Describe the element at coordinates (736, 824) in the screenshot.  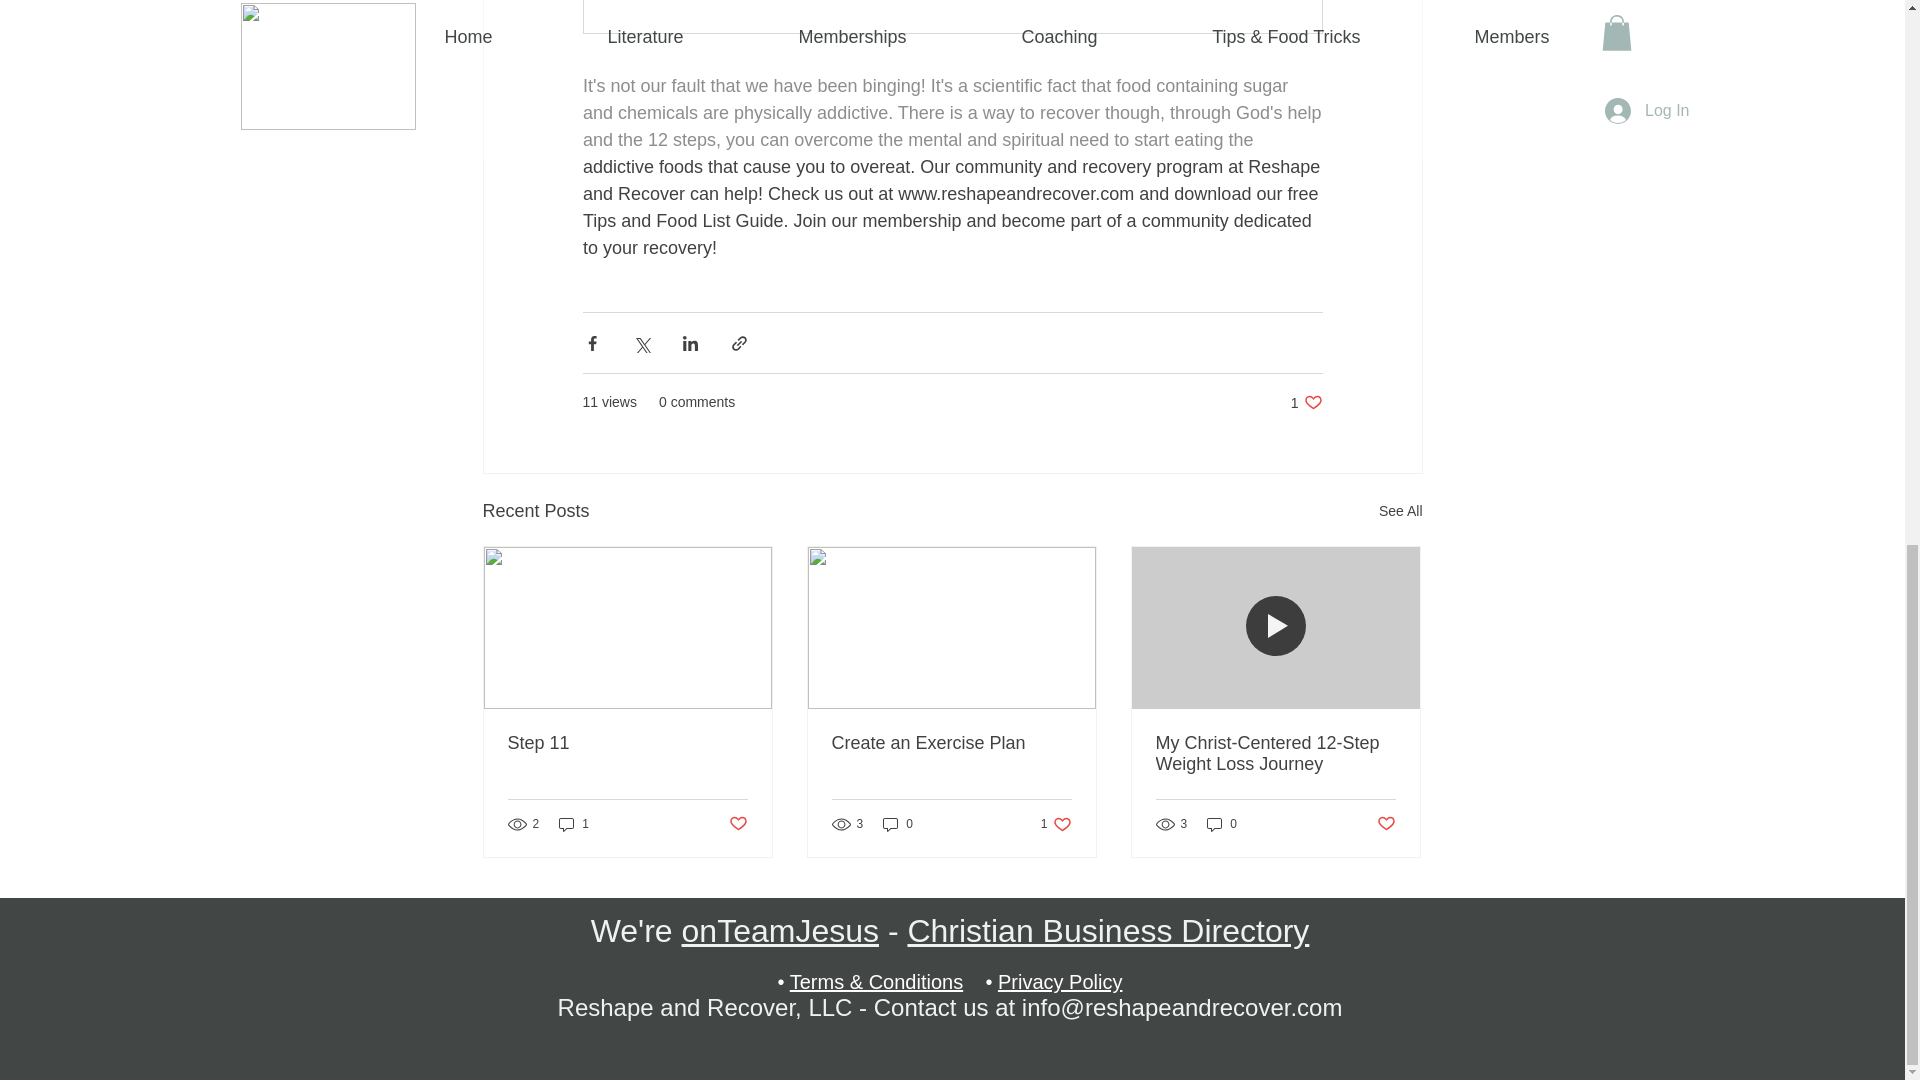
I see `0` at that location.